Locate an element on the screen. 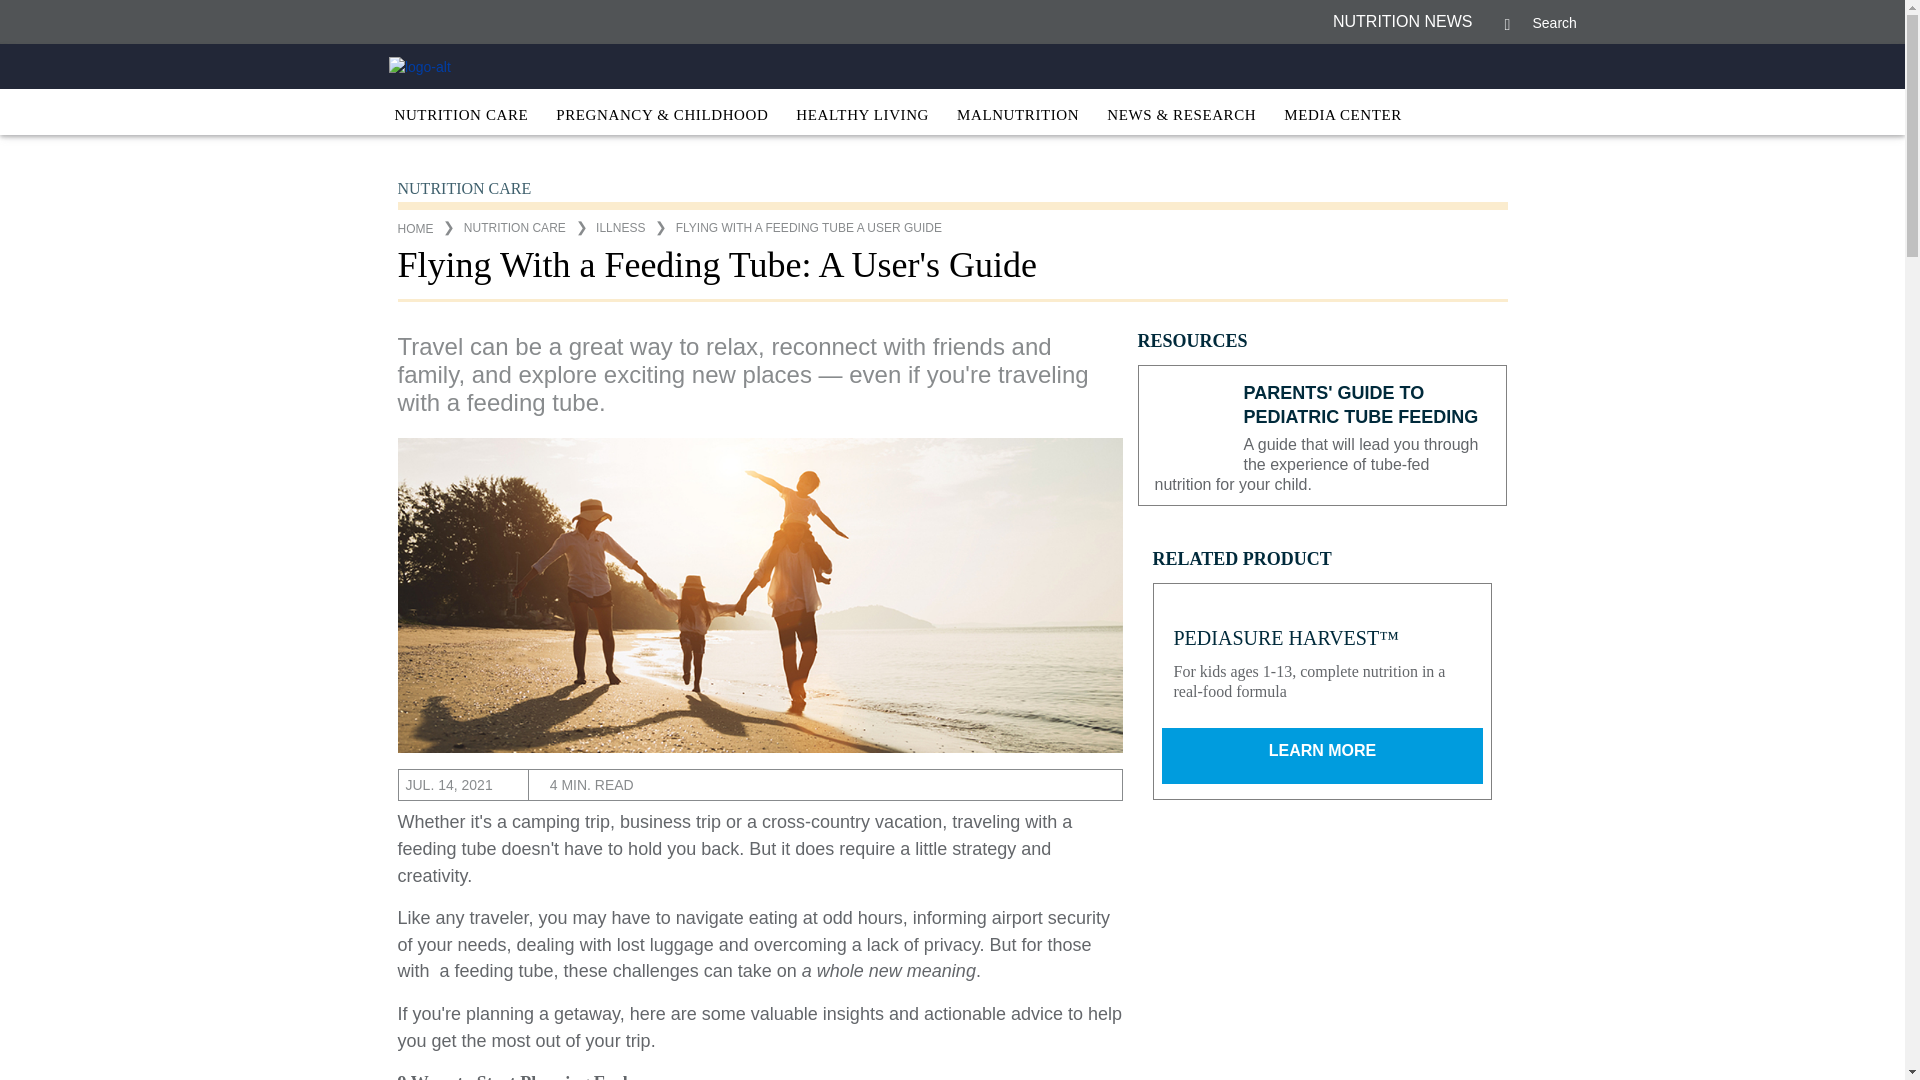 The height and width of the screenshot is (1080, 1920). ILLNESS is located at coordinates (620, 228).